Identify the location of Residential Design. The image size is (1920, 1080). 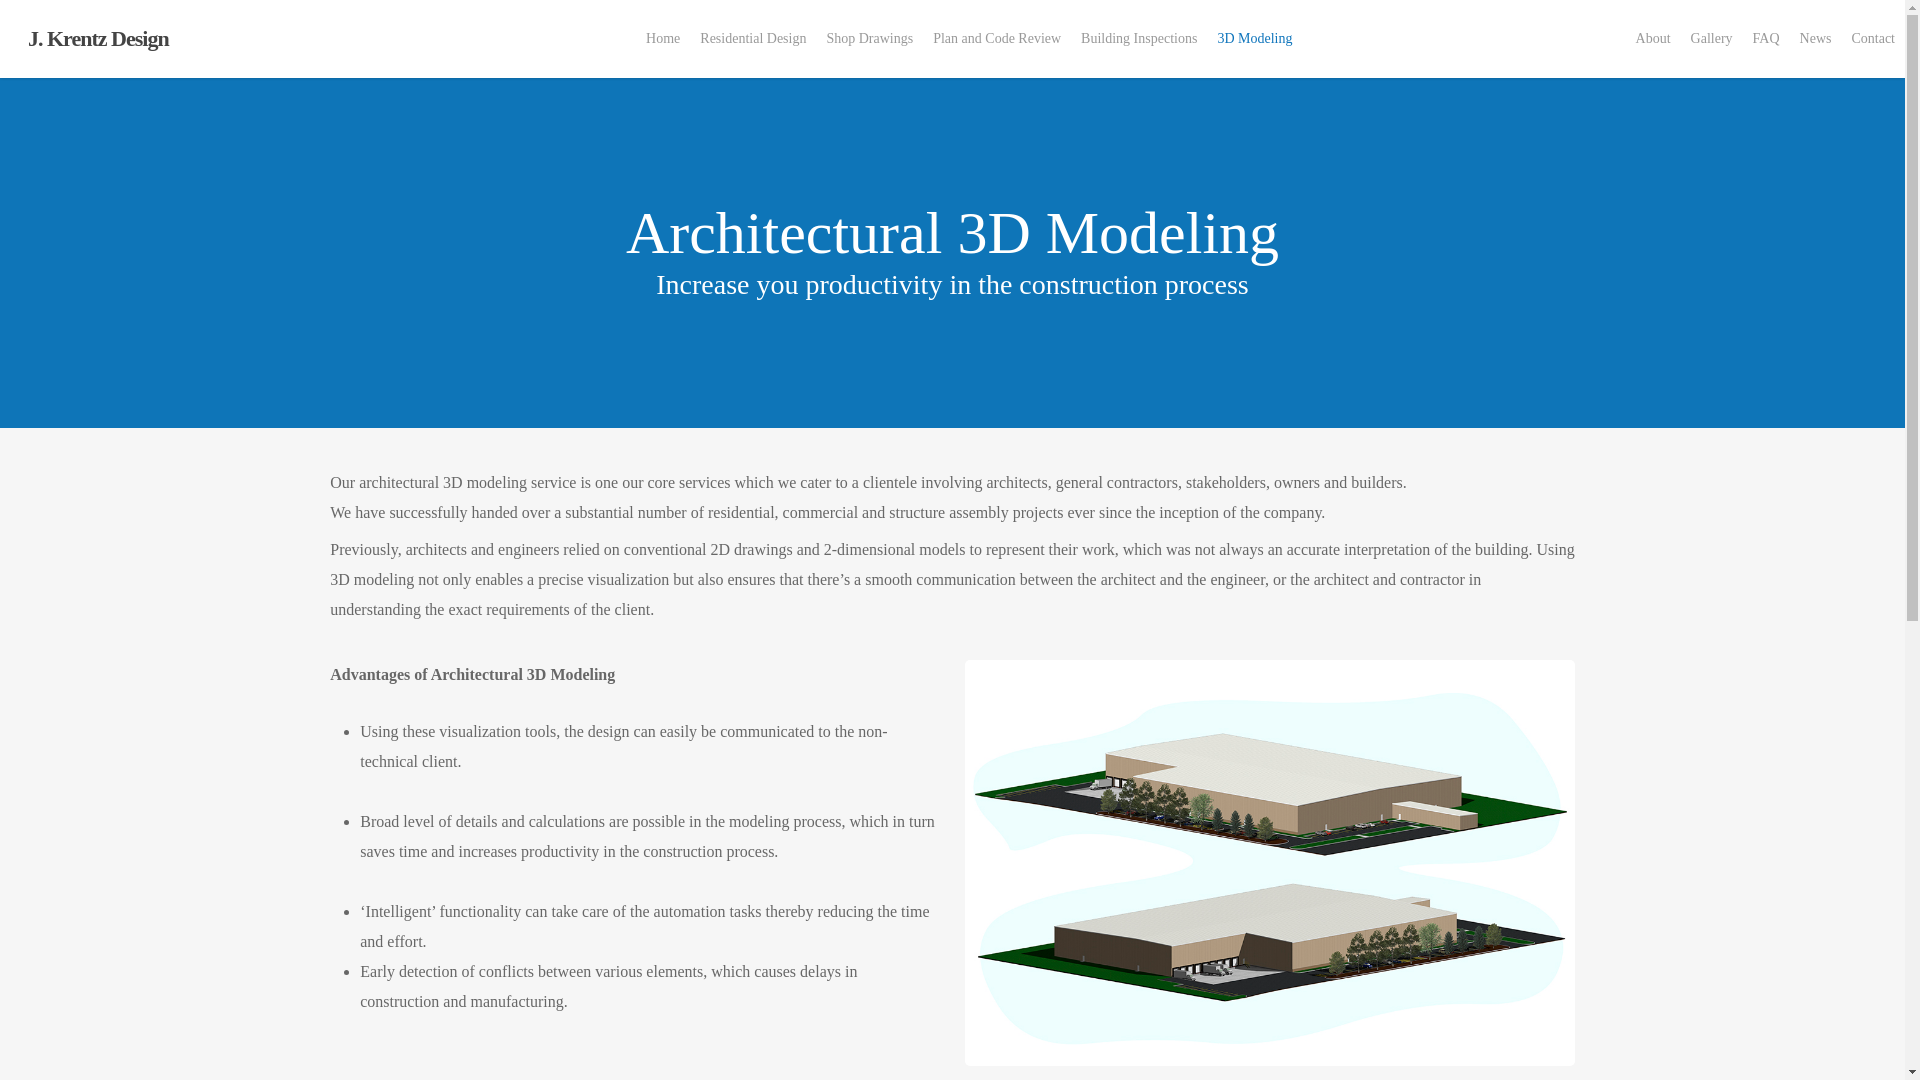
(1111, 787).